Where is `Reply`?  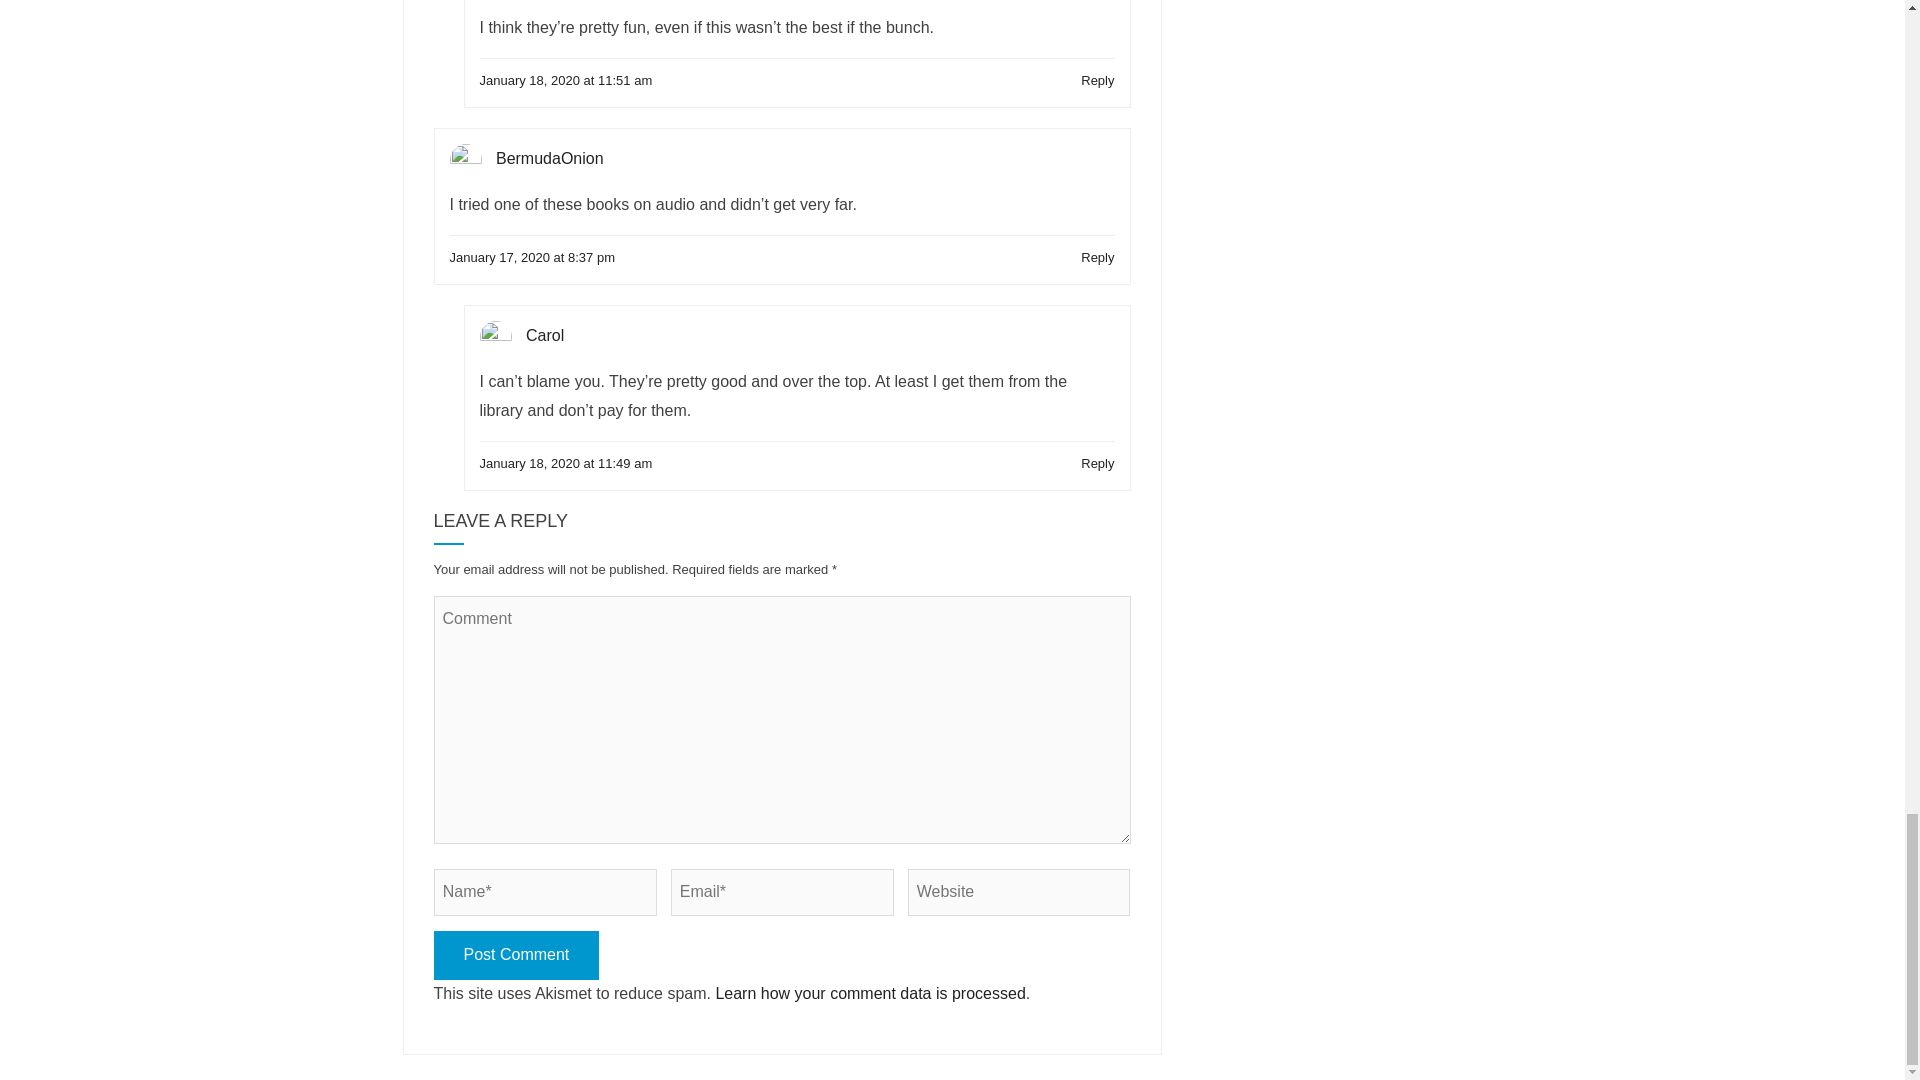
Reply is located at coordinates (1096, 464).